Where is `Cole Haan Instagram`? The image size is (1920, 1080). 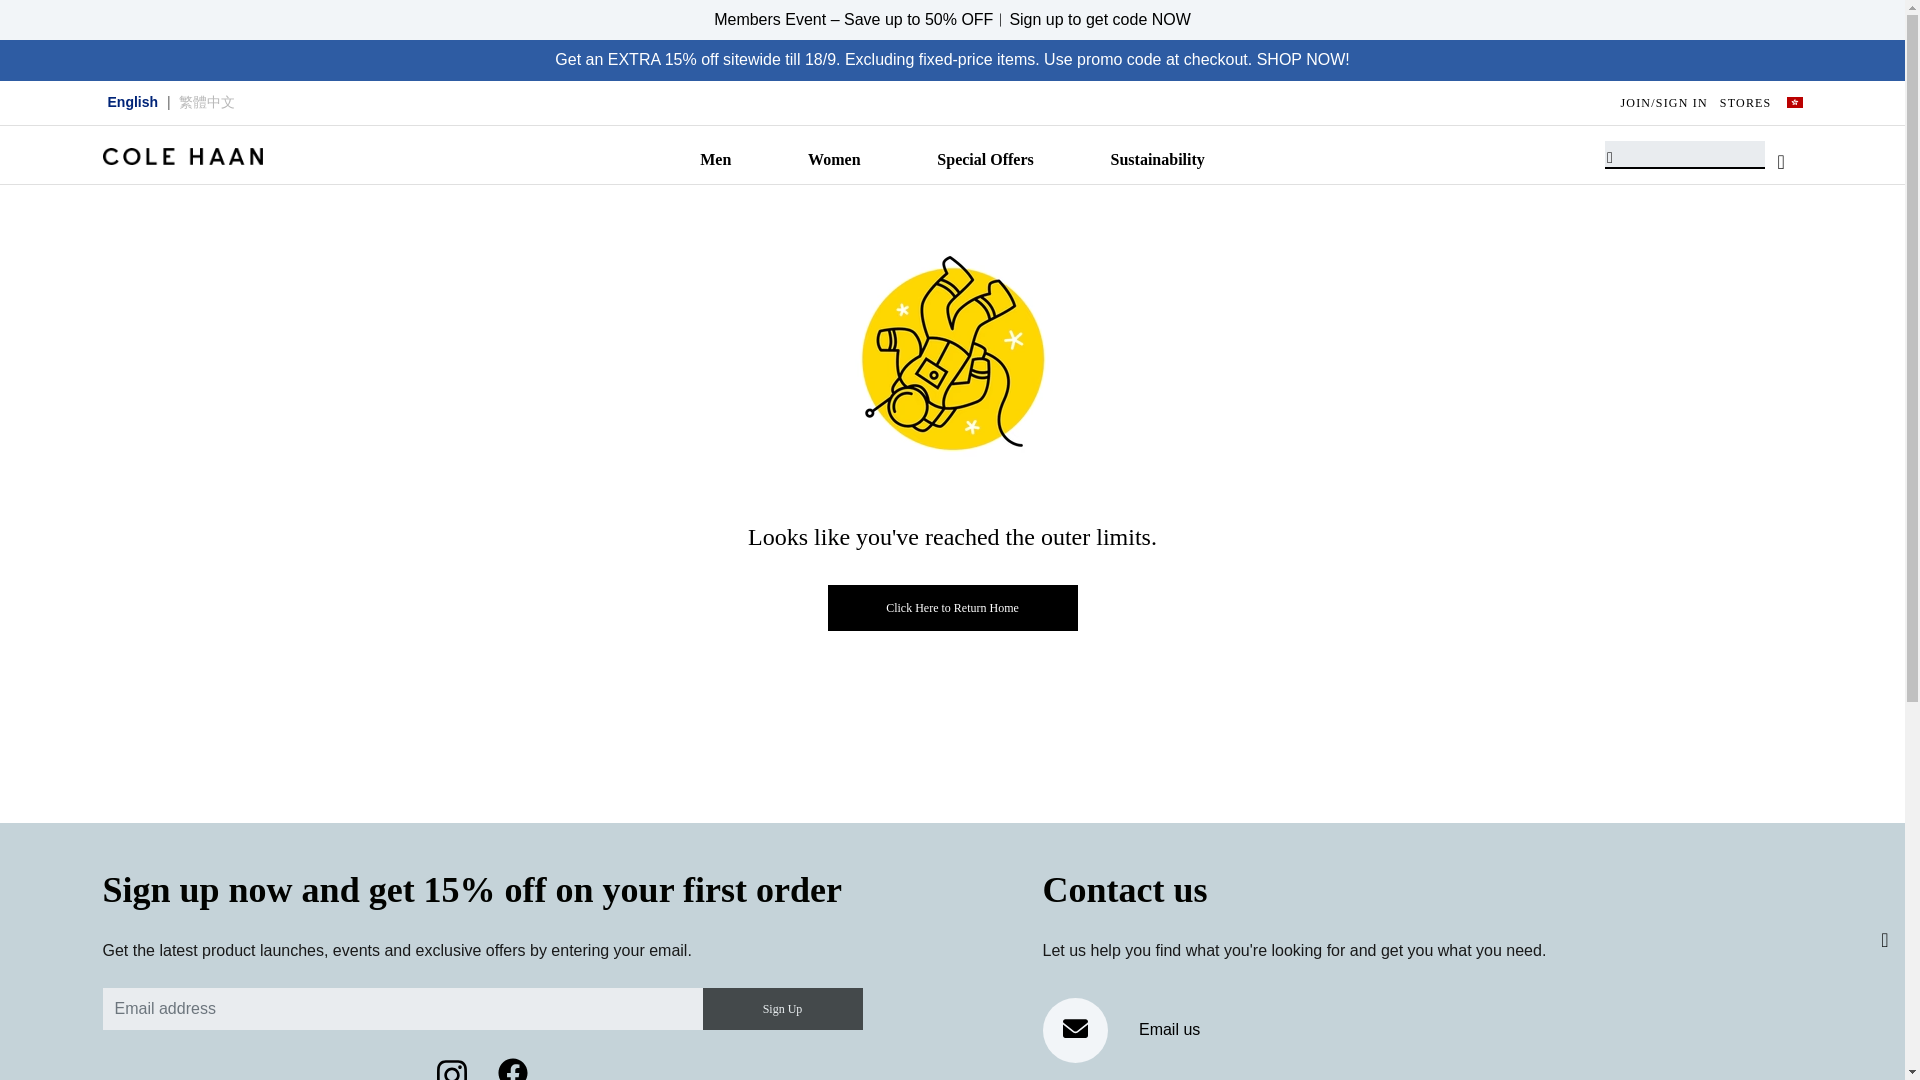
Cole Haan Instagram is located at coordinates (452, 1069).